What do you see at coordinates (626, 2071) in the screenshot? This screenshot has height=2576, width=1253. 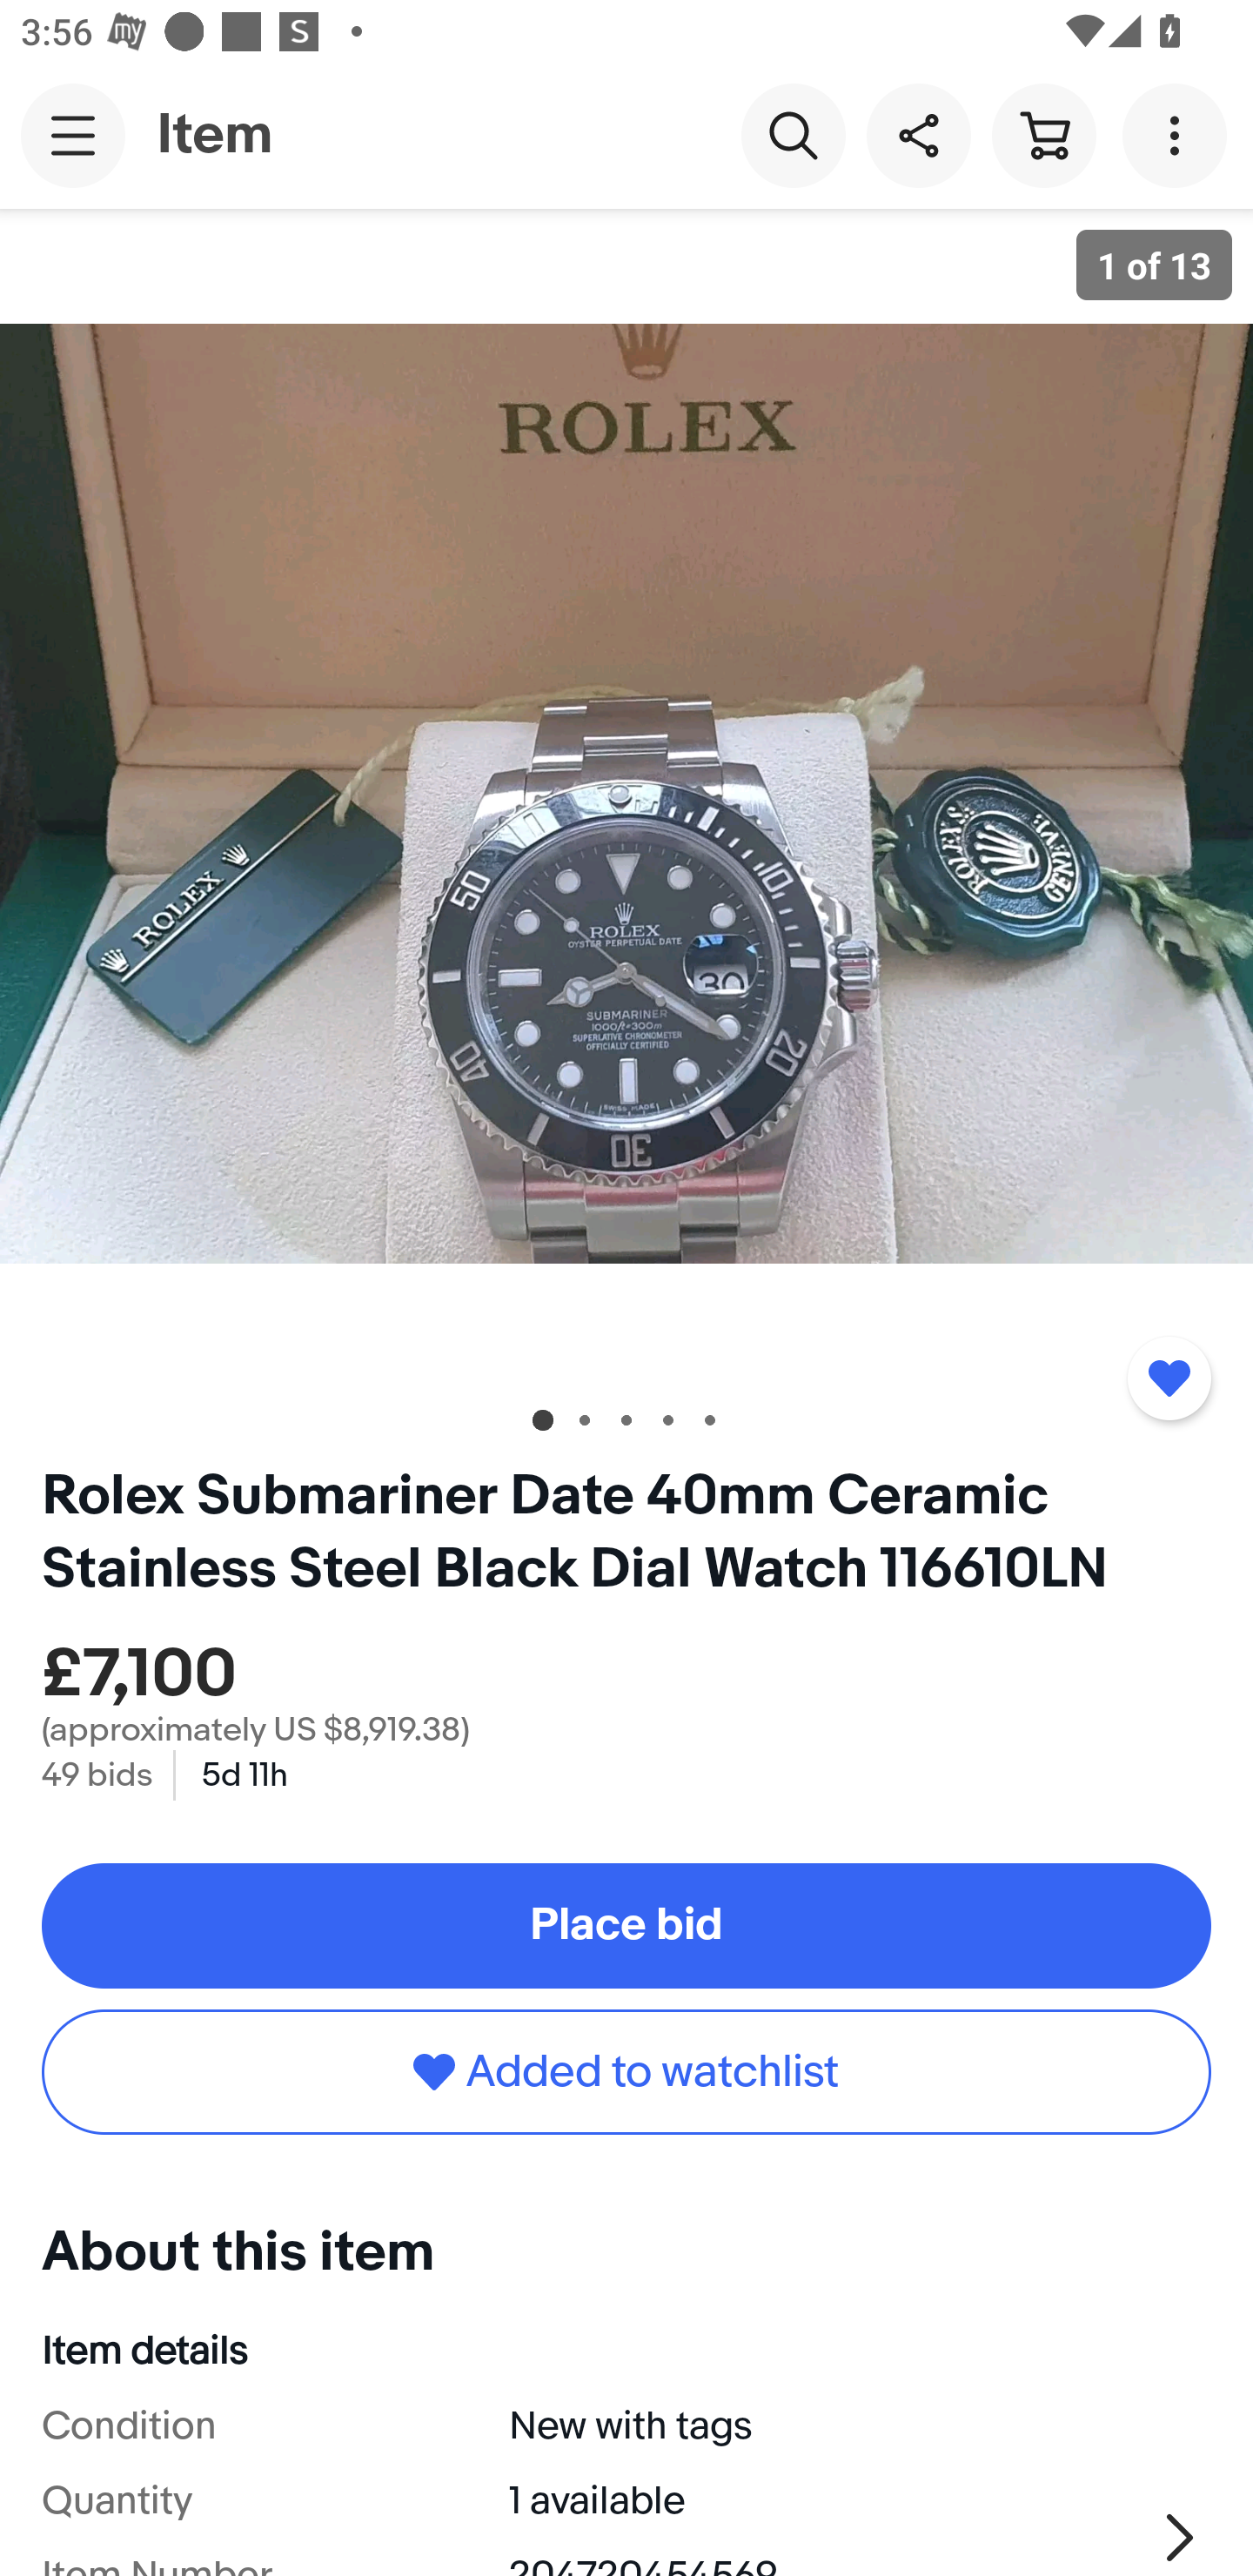 I see `Added to watchlist` at bounding box center [626, 2071].